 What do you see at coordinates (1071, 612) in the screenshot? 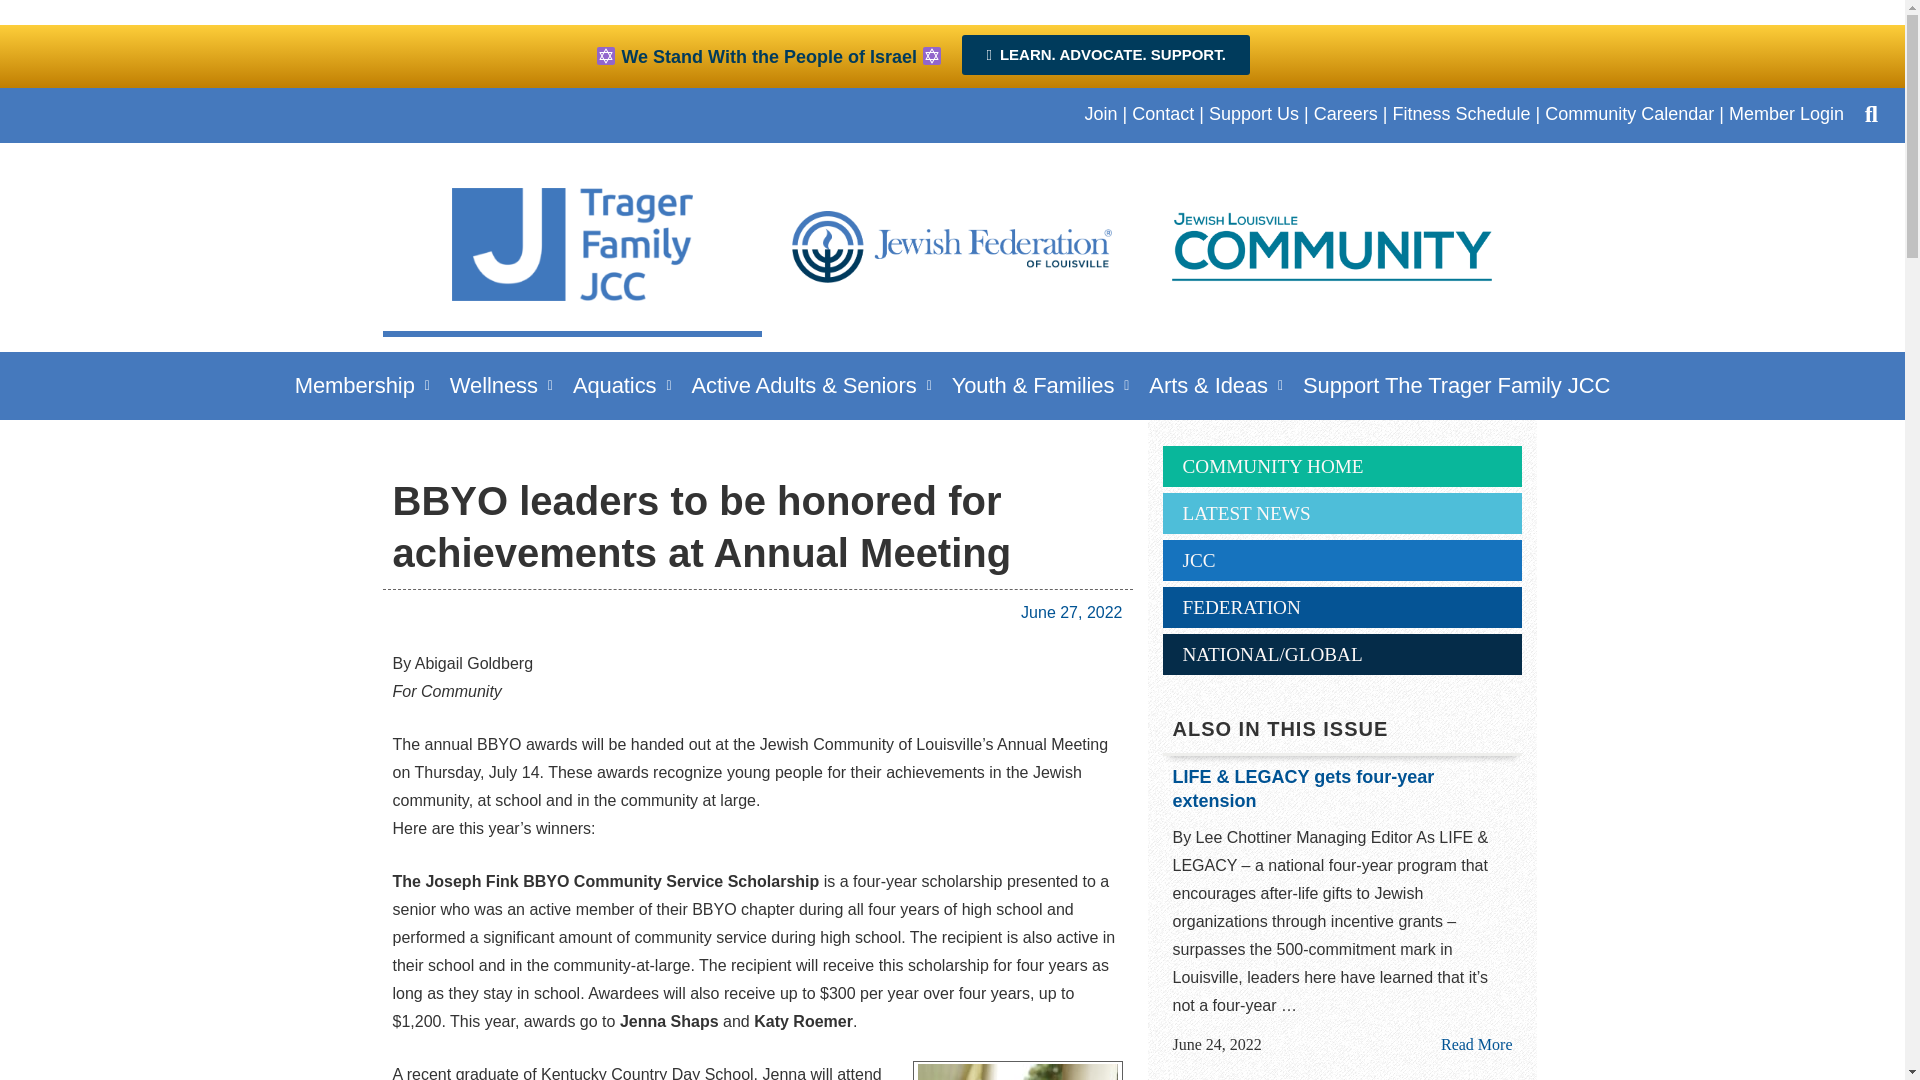
I see `10:45 am` at bounding box center [1071, 612].